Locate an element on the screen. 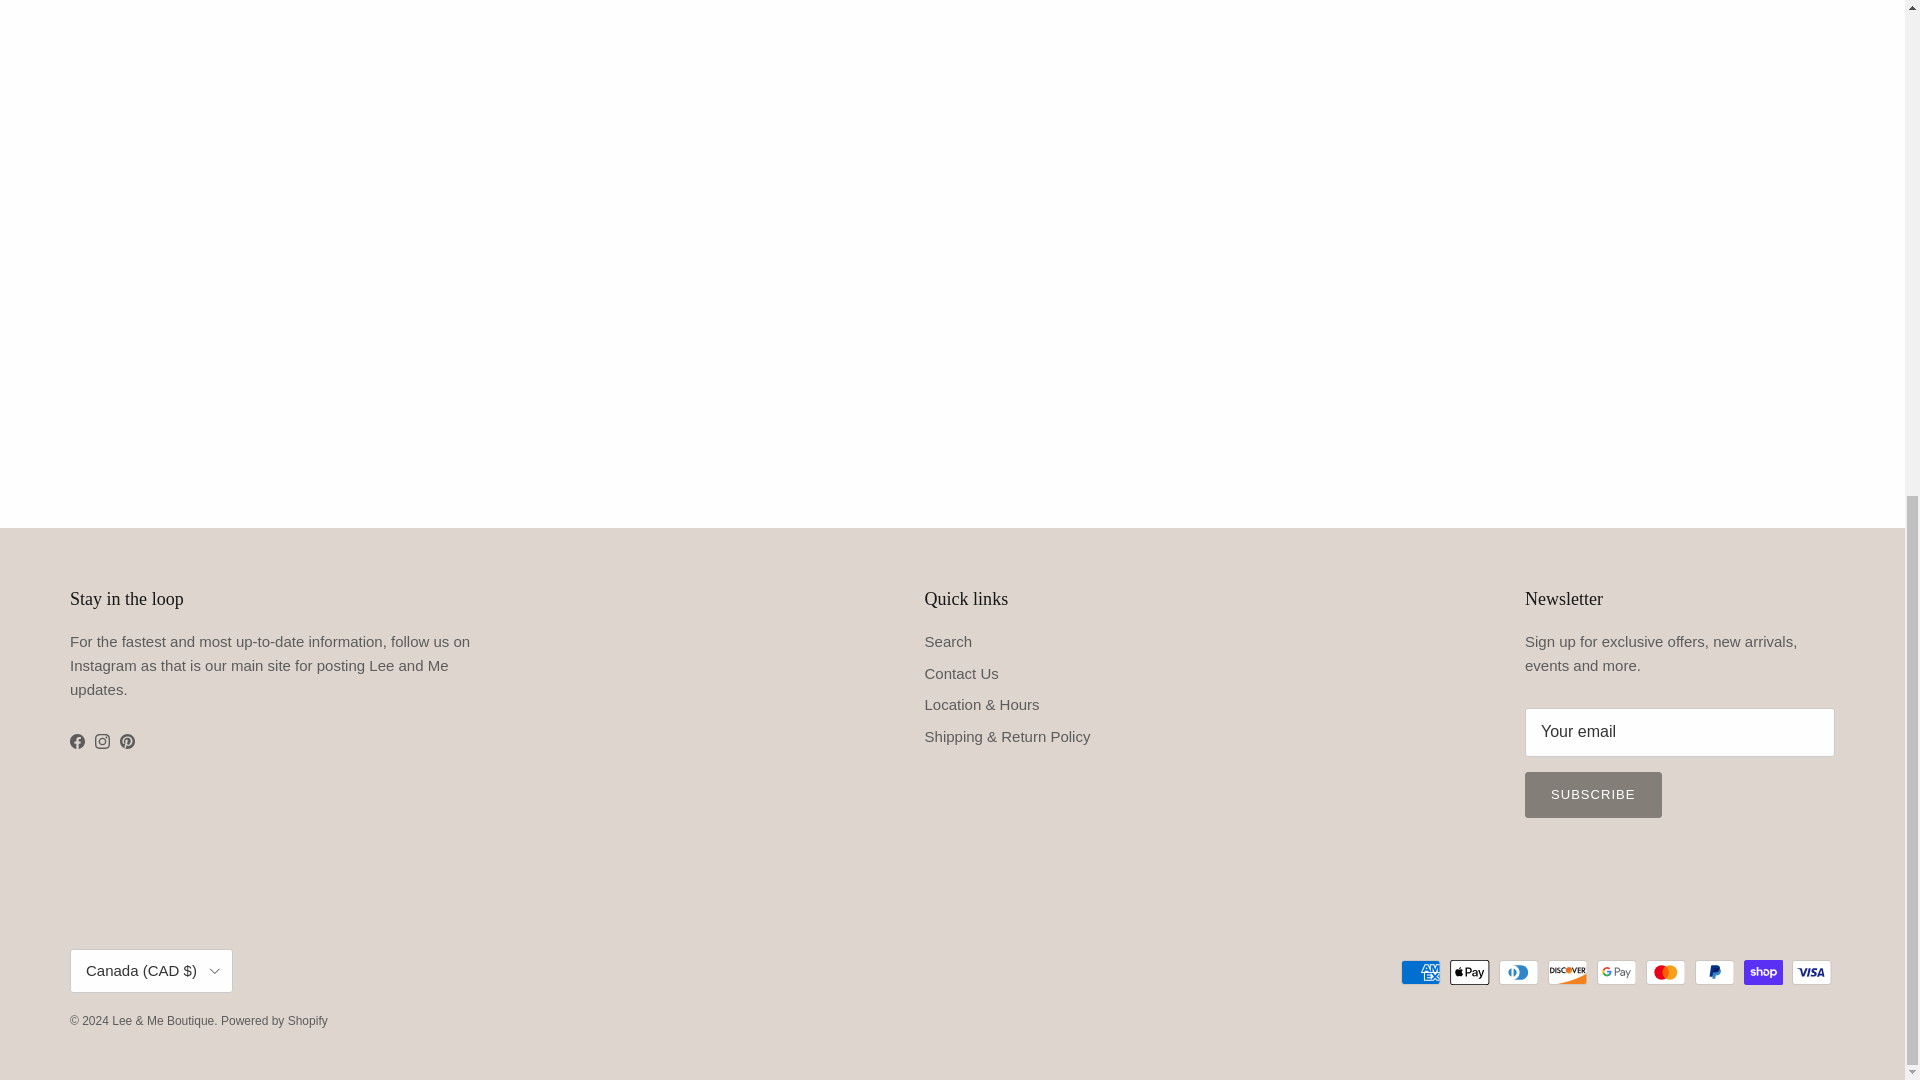  American Express is located at coordinates (1420, 972).